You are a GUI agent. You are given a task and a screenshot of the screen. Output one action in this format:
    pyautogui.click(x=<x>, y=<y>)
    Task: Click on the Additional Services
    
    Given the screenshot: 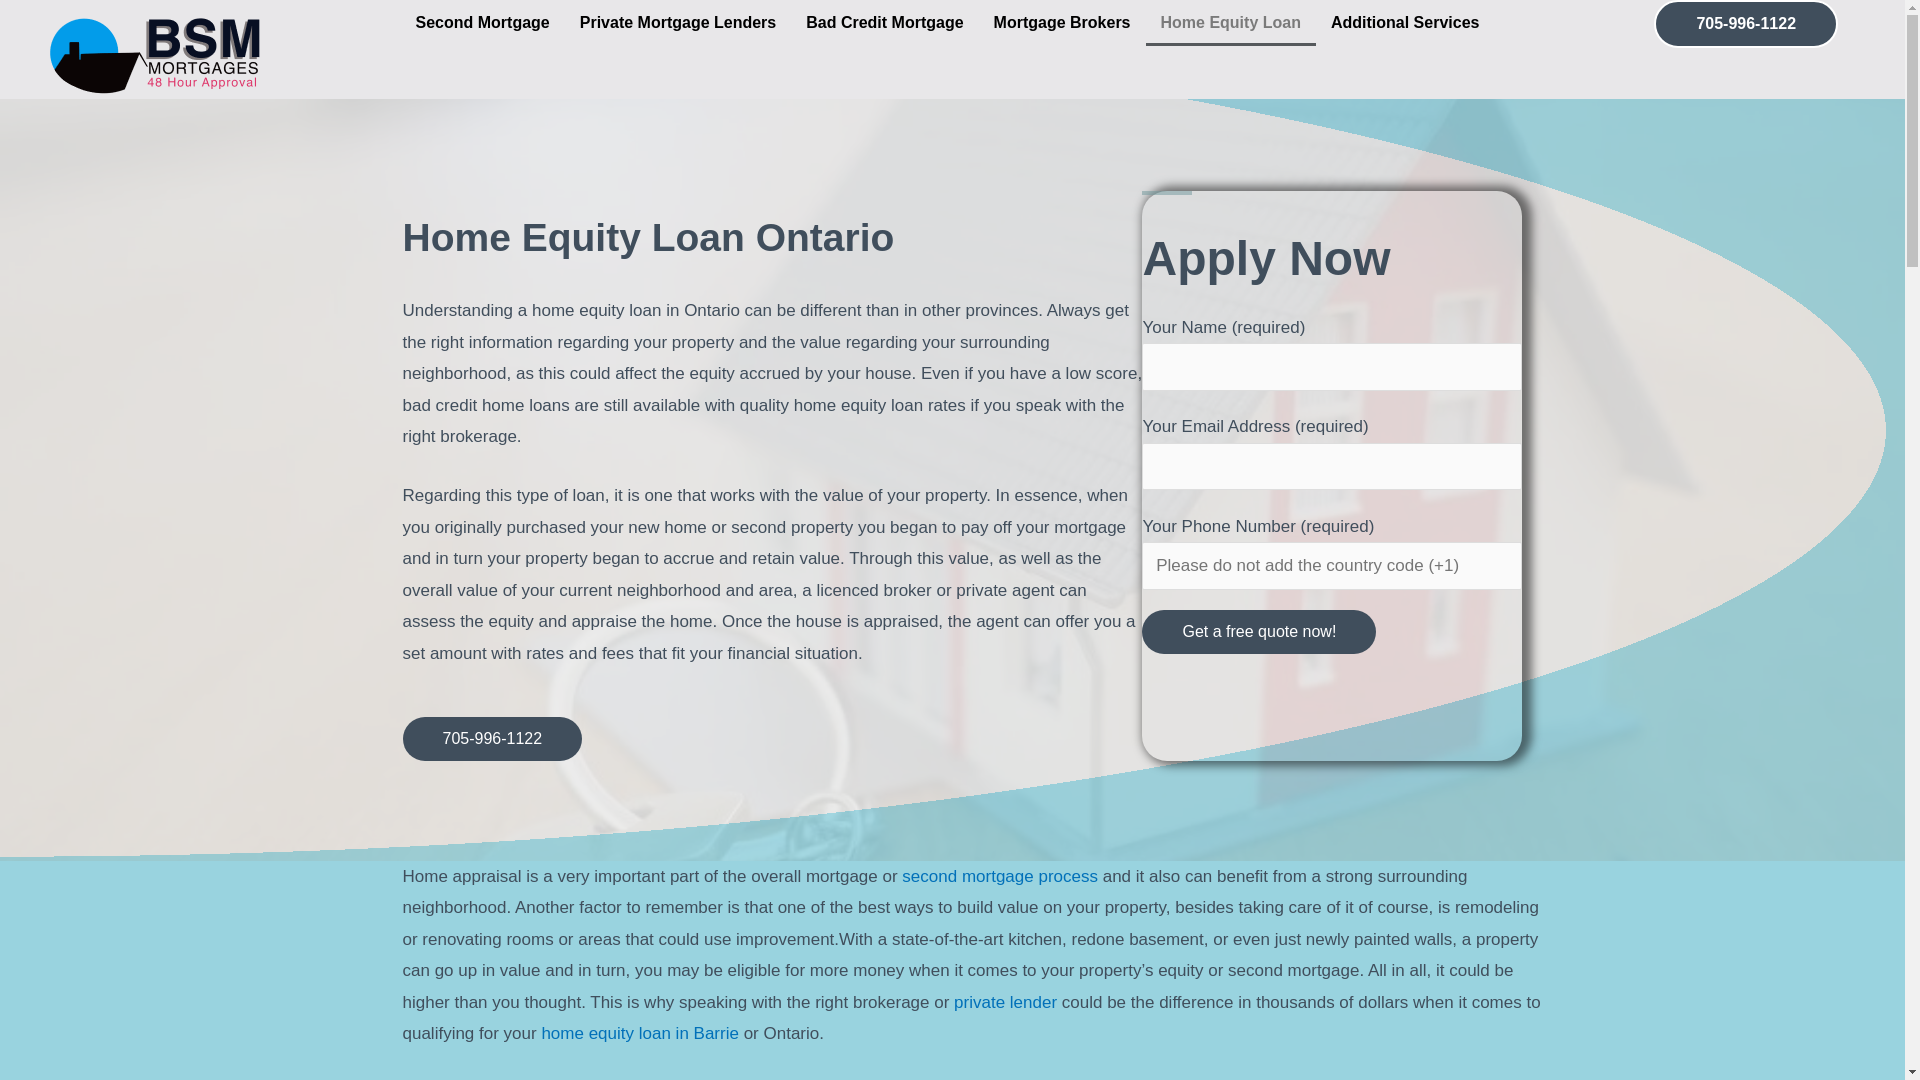 What is the action you would take?
    pyautogui.click(x=1410, y=23)
    